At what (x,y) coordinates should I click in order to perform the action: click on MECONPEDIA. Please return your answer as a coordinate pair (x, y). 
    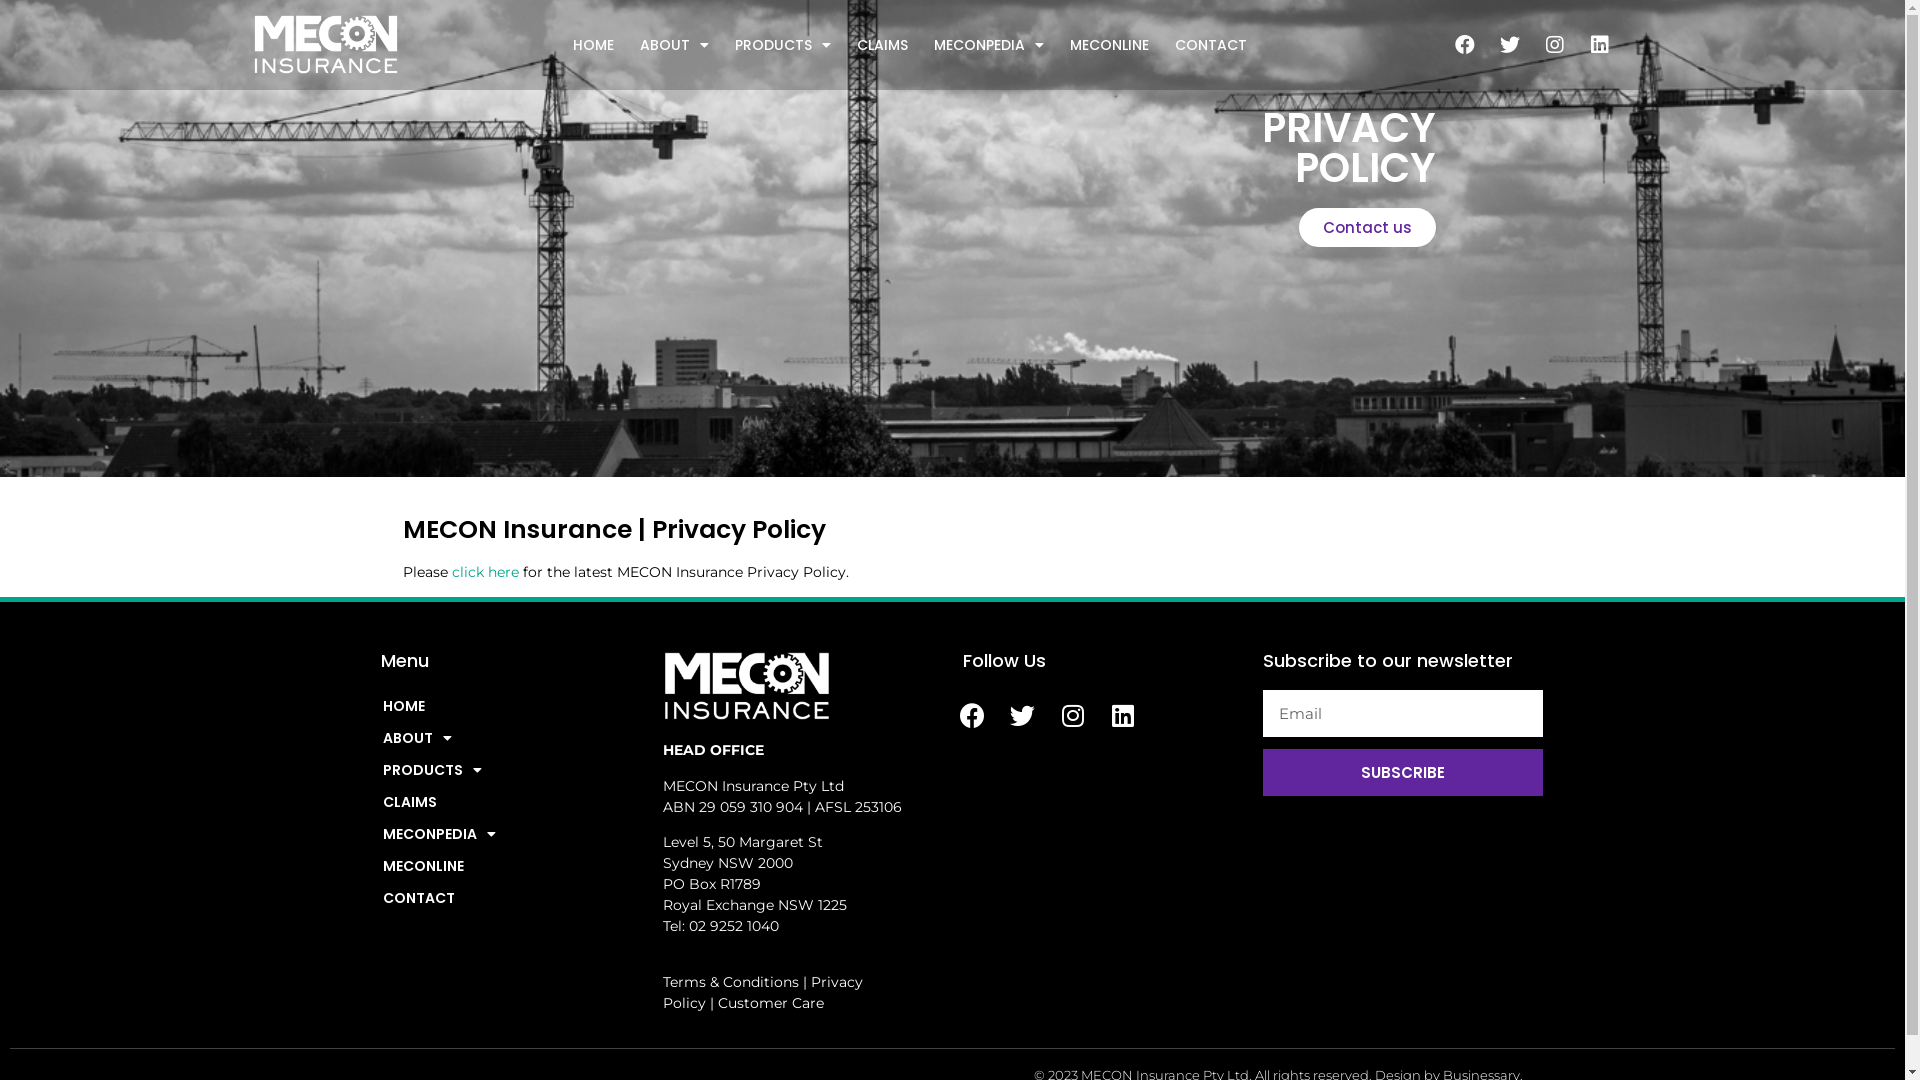
    Looking at the image, I should click on (502, 834).